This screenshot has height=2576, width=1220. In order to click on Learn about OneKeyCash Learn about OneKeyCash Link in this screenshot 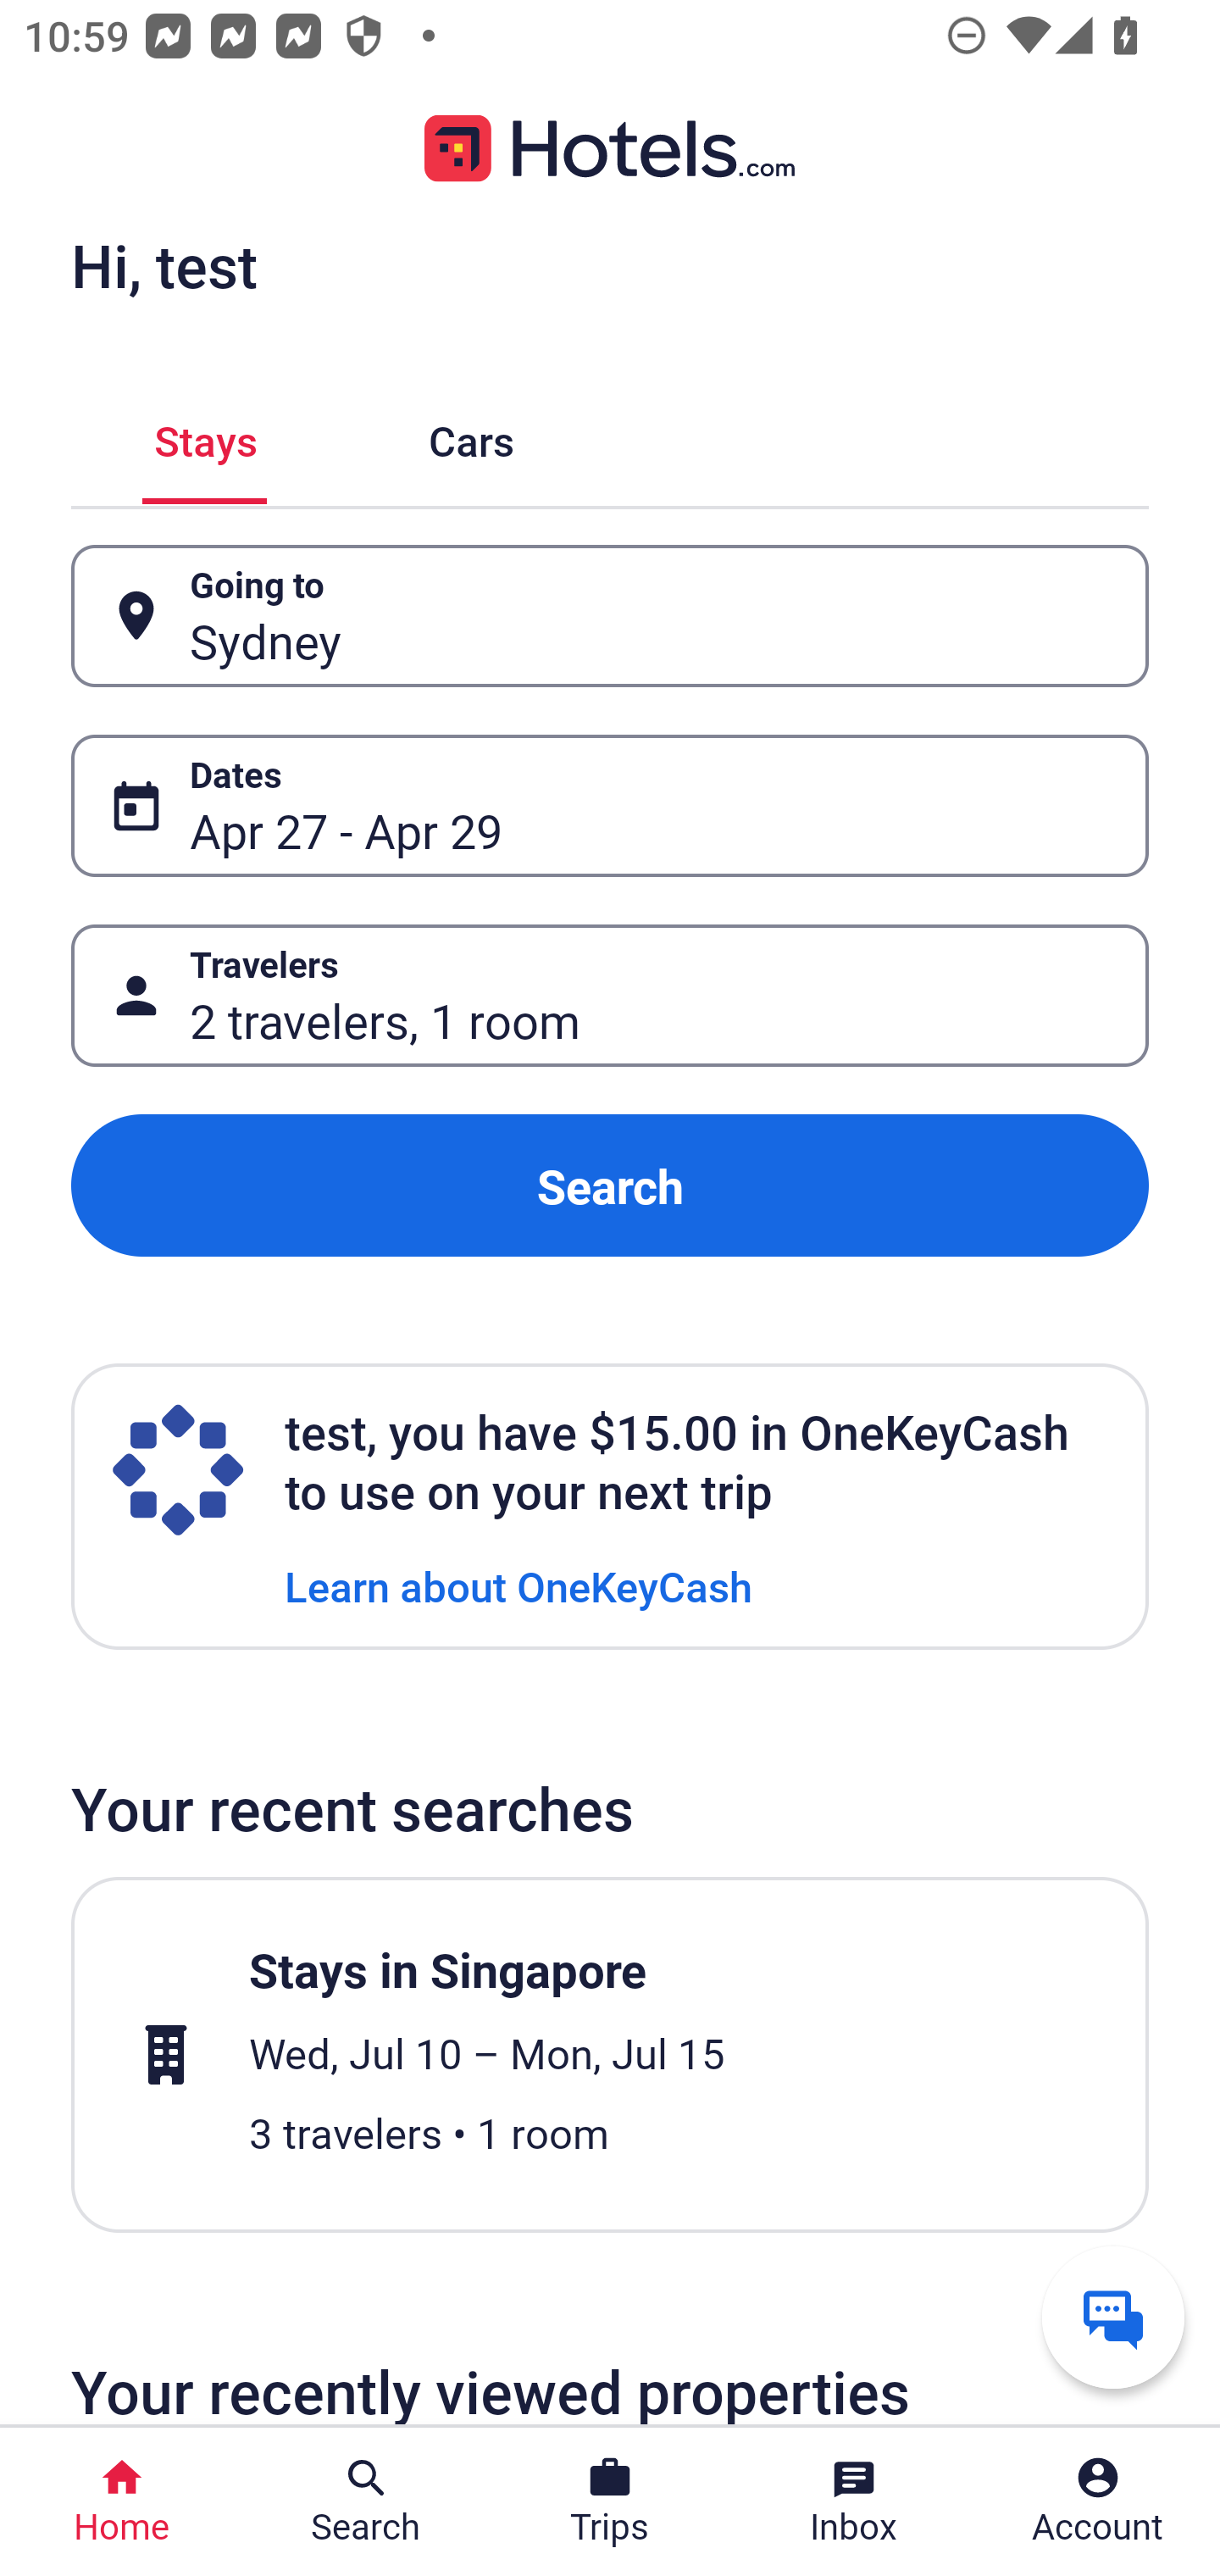, I will do `click(518, 1585)`.